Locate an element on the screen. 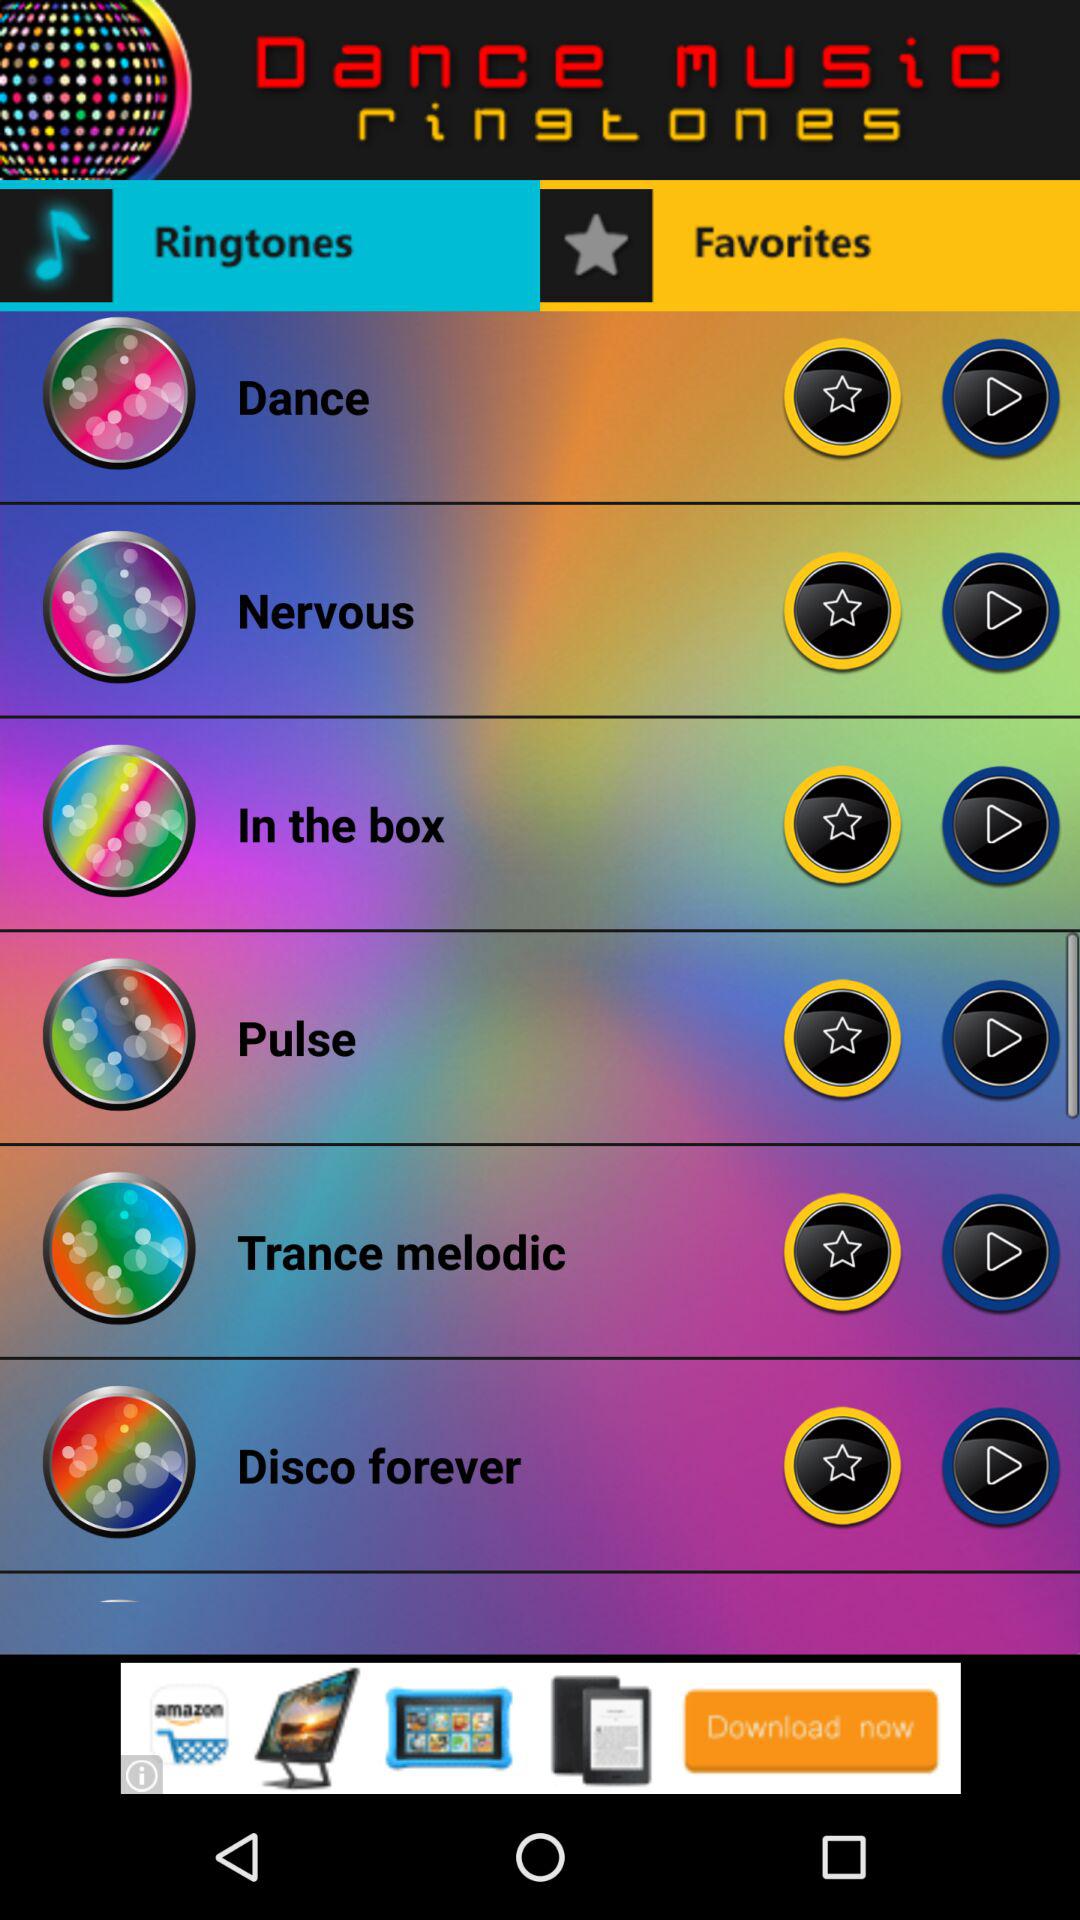 The width and height of the screenshot is (1080, 1920). click to download is located at coordinates (540, 1728).